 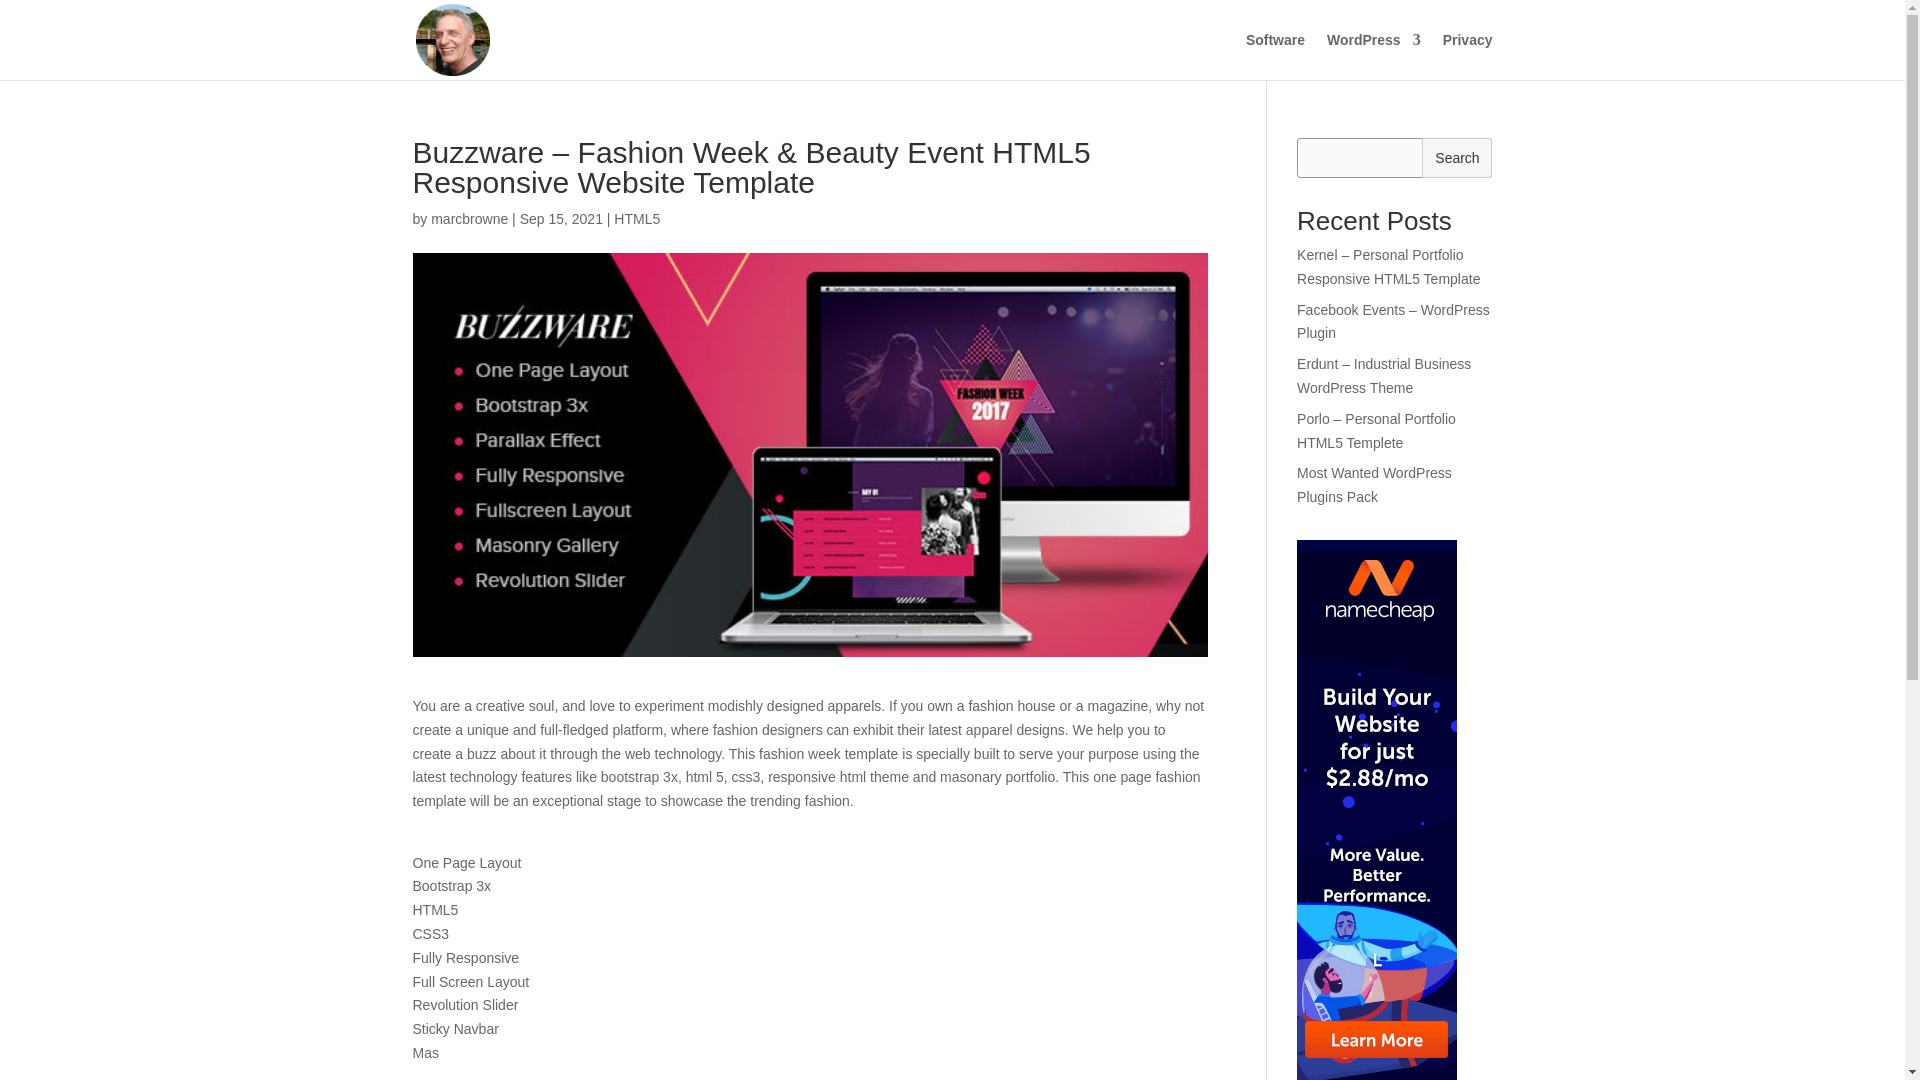 What do you see at coordinates (1373, 56) in the screenshot?
I see `WordPress` at bounding box center [1373, 56].